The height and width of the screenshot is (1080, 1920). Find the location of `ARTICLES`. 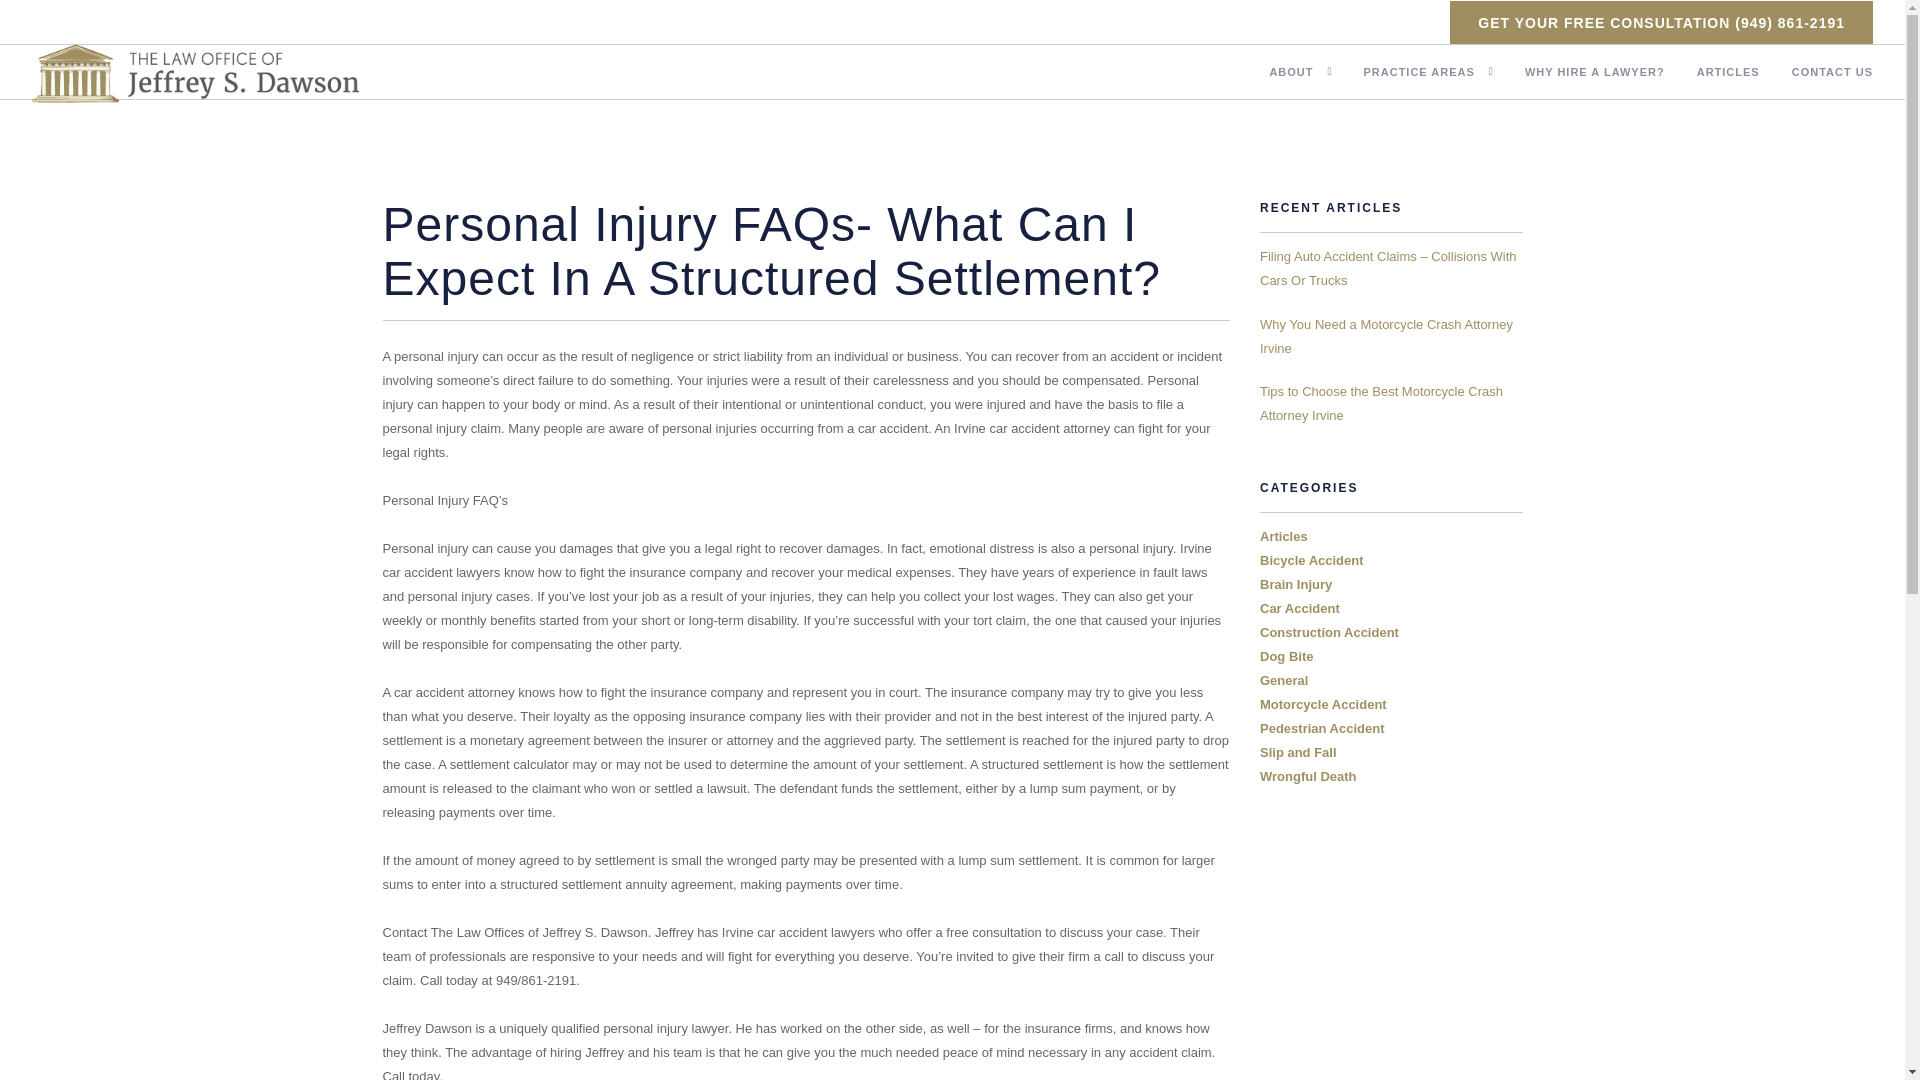

ARTICLES is located at coordinates (1728, 74).